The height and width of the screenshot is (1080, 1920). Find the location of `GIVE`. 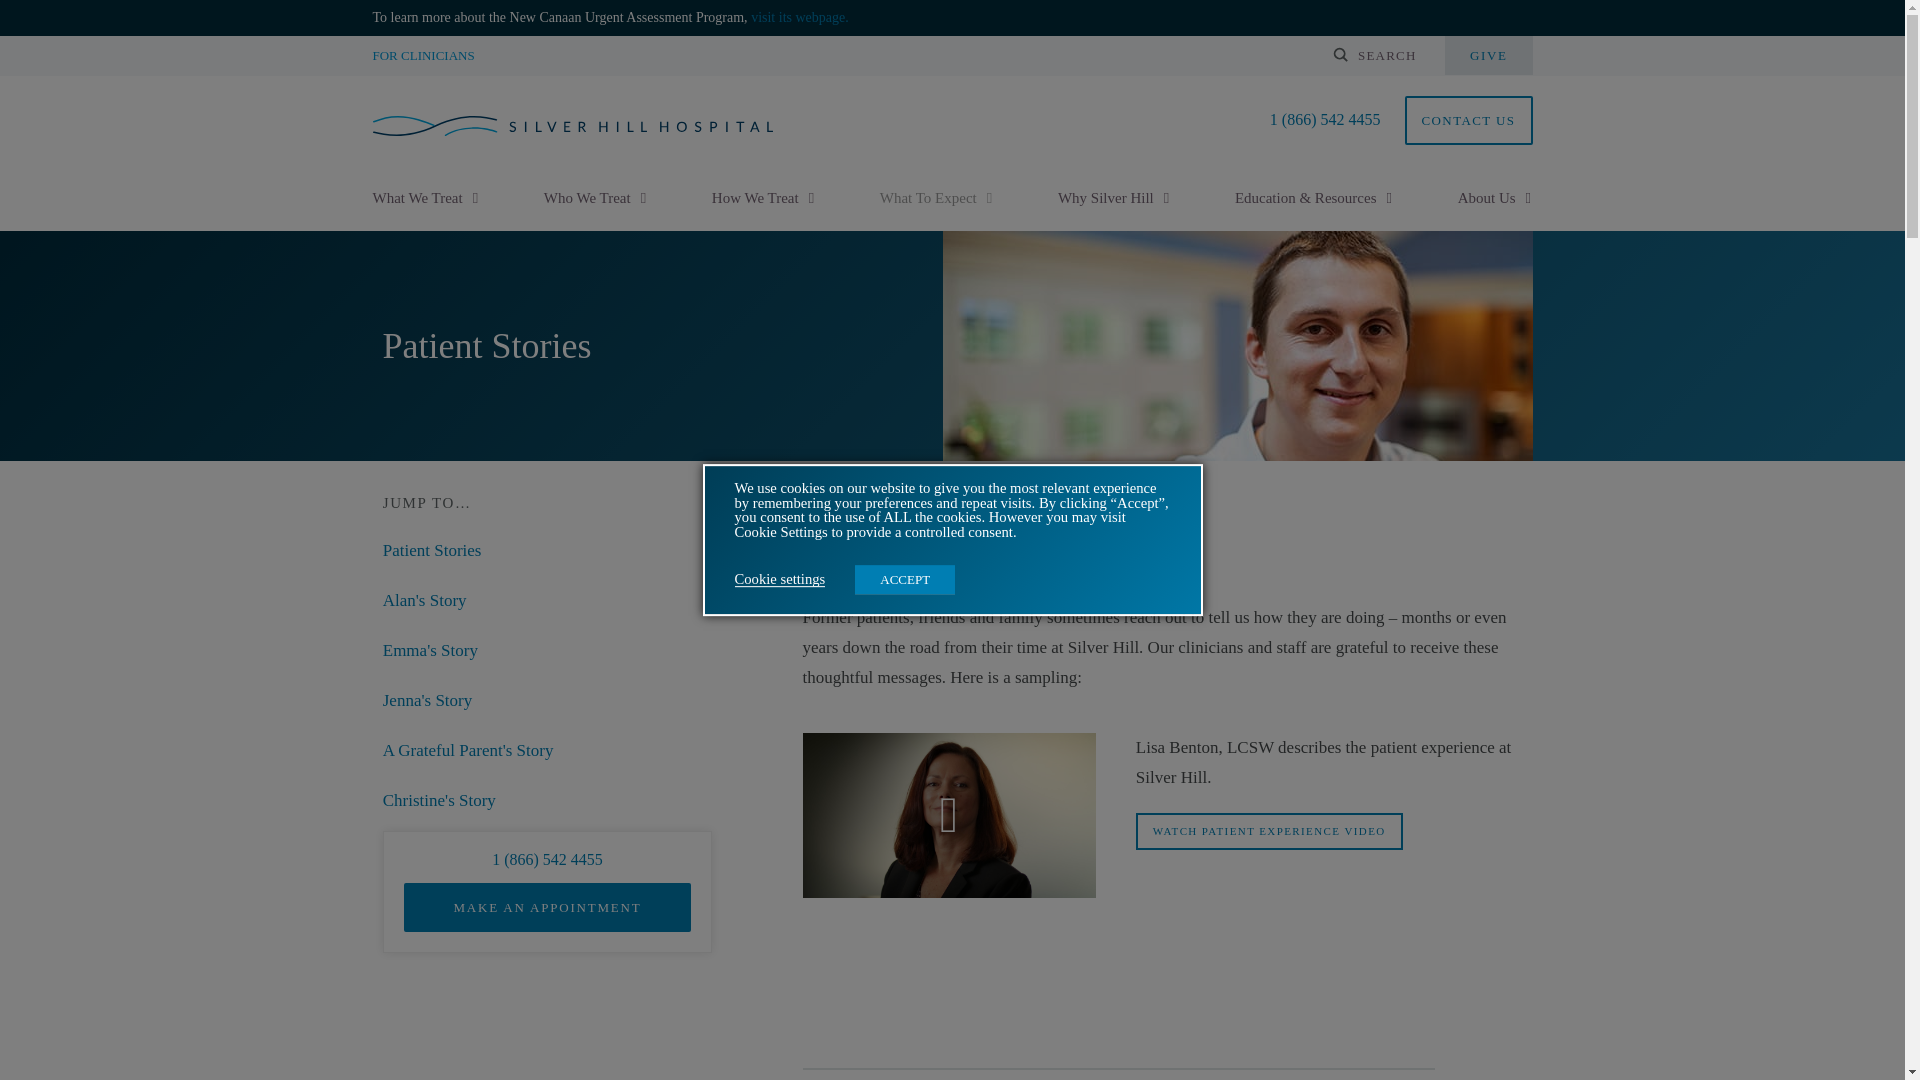

GIVE is located at coordinates (1488, 54).